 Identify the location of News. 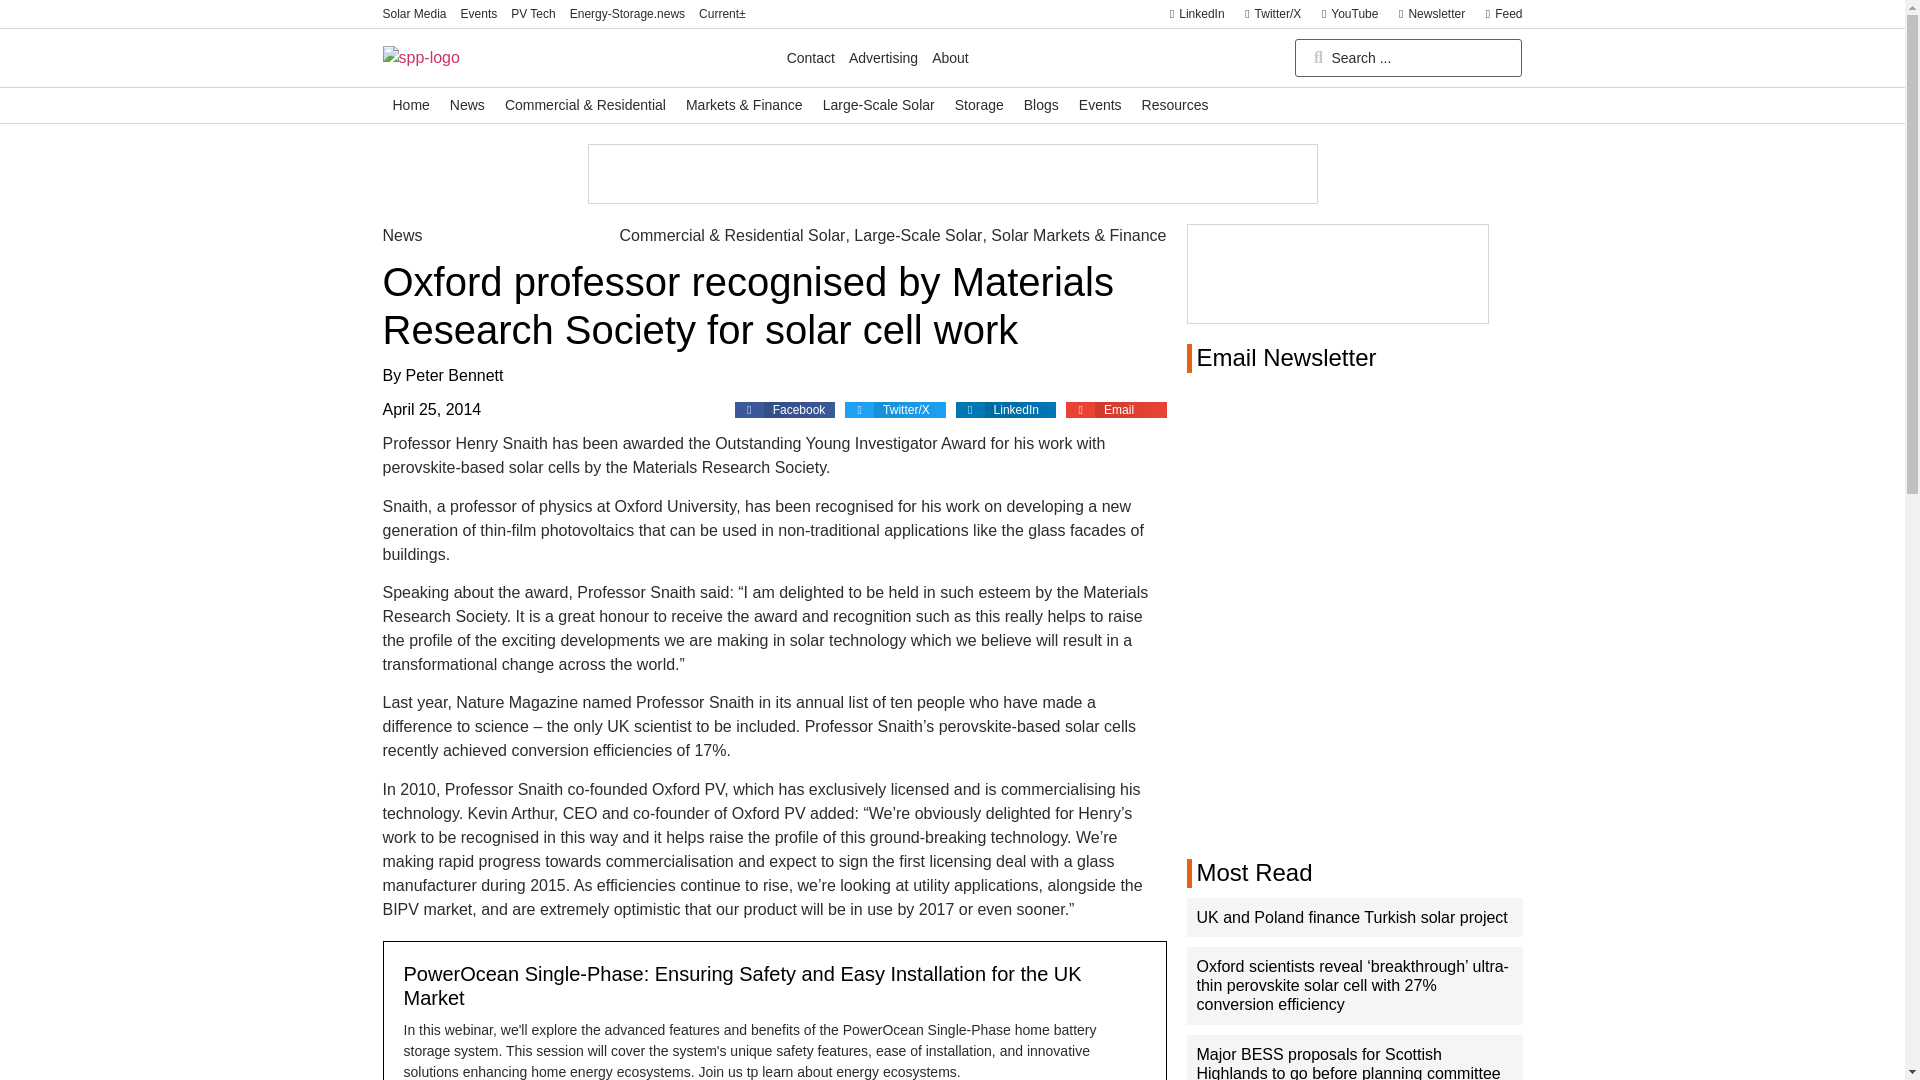
(467, 105).